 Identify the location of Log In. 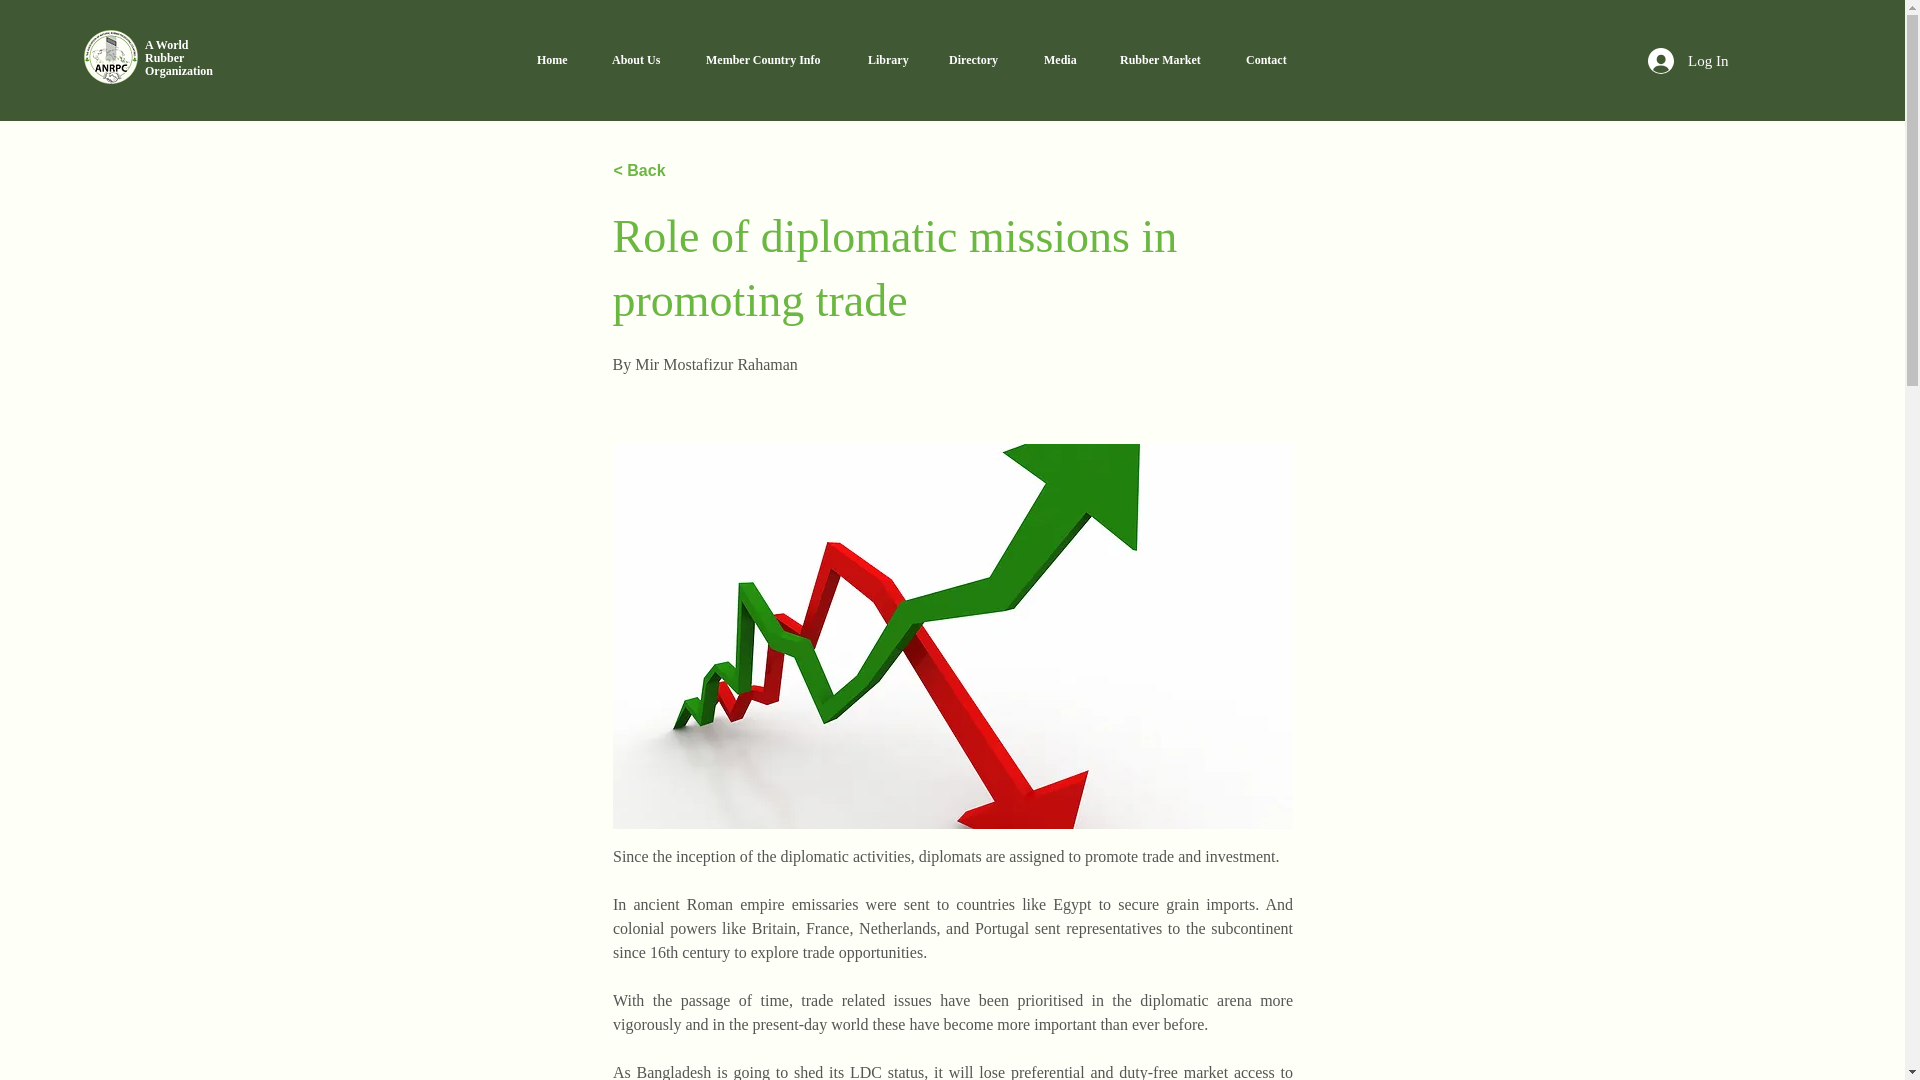
(179, 57).